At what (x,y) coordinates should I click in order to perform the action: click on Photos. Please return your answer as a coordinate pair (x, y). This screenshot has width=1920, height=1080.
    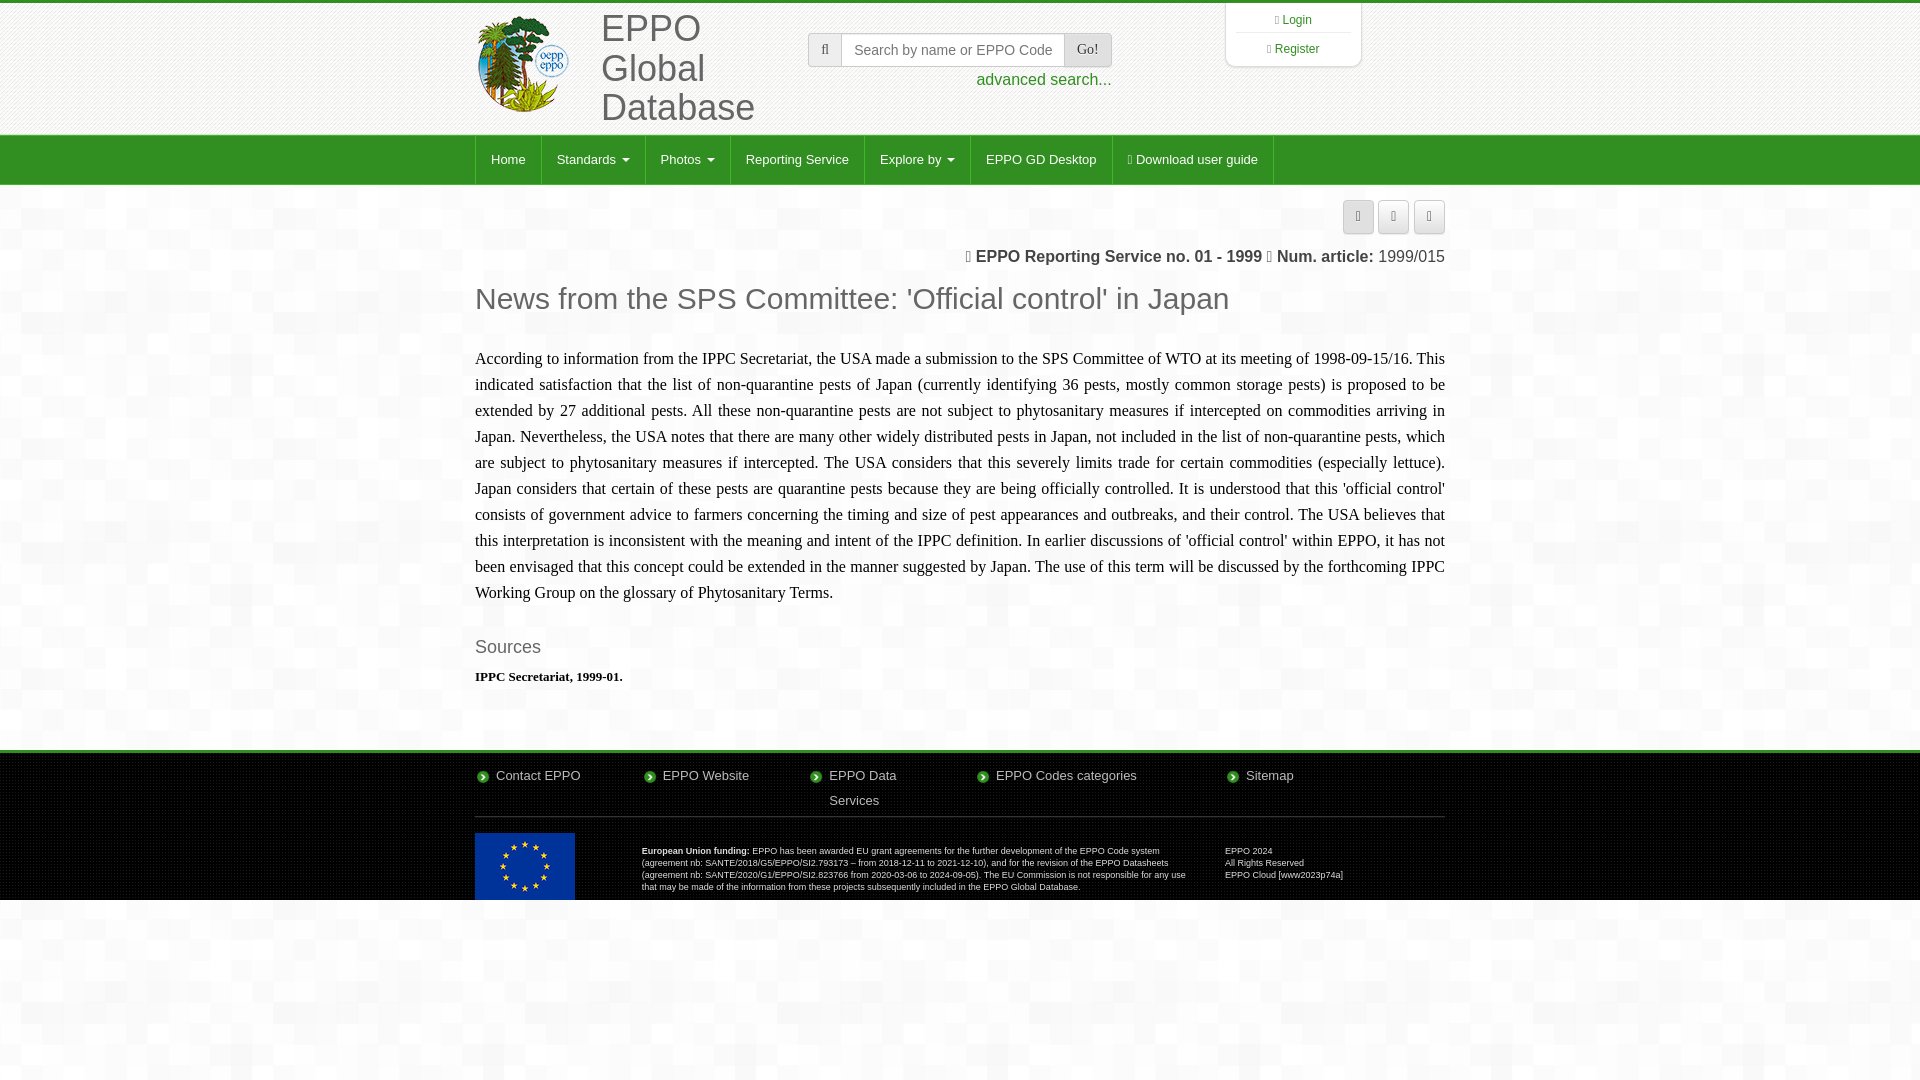
    Looking at the image, I should click on (687, 160).